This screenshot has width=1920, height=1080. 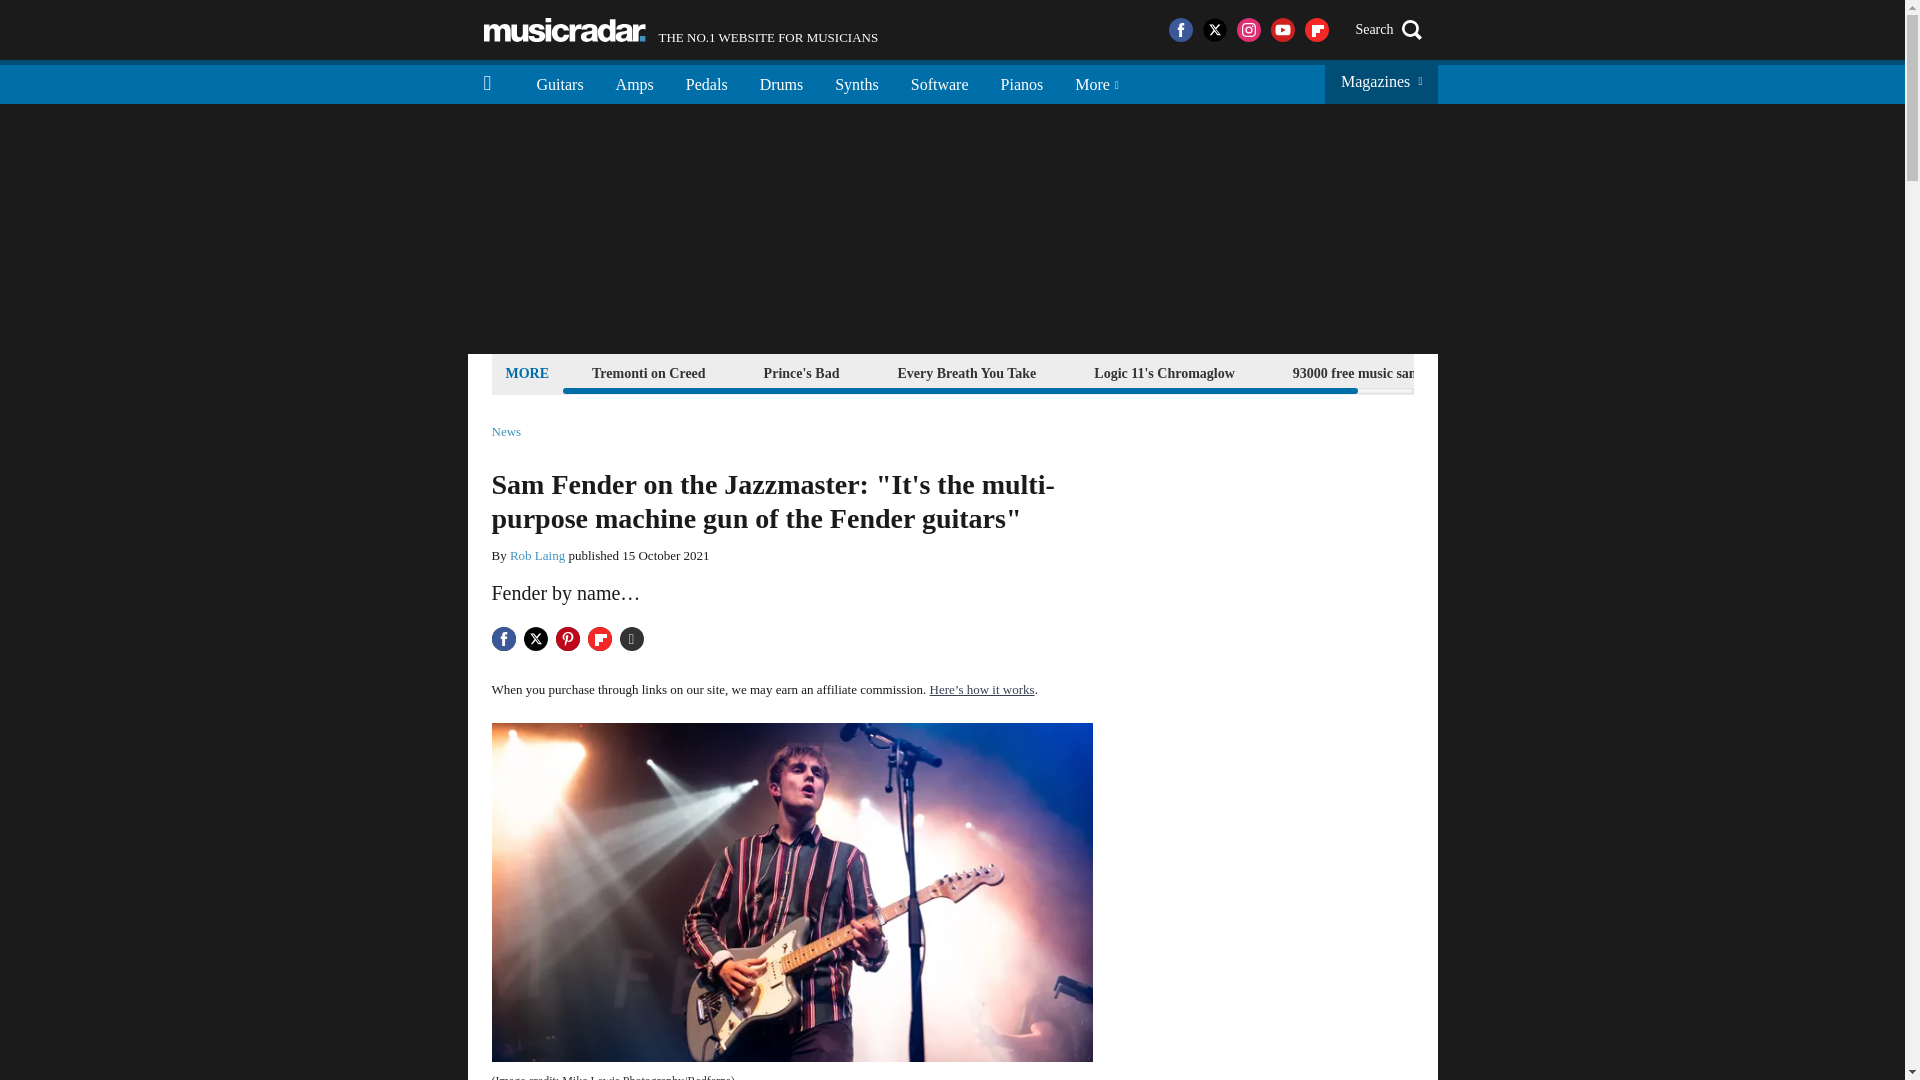 I want to click on 93000 free music samples, so click(x=1368, y=372).